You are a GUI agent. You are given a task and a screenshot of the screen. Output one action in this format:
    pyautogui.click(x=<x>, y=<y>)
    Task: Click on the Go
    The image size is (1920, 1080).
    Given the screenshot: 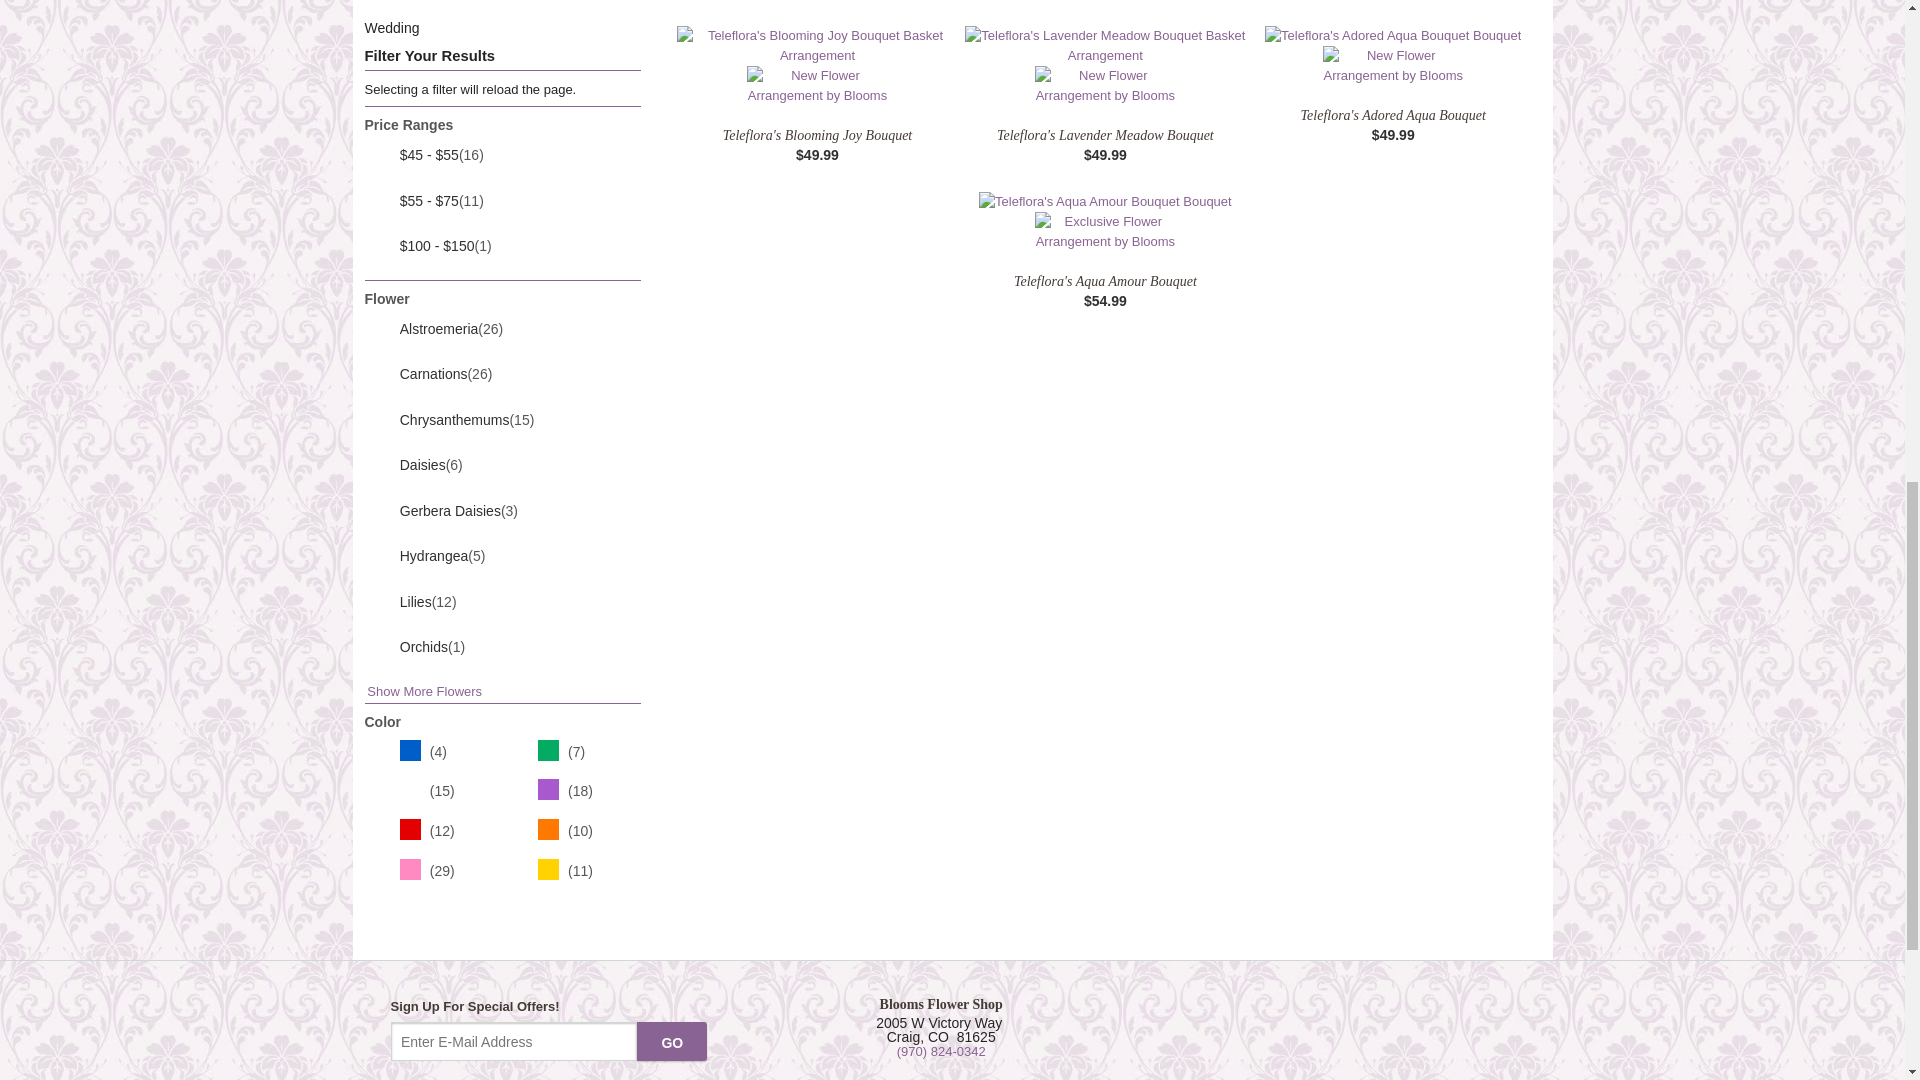 What is the action you would take?
    pyautogui.click(x=672, y=1041)
    